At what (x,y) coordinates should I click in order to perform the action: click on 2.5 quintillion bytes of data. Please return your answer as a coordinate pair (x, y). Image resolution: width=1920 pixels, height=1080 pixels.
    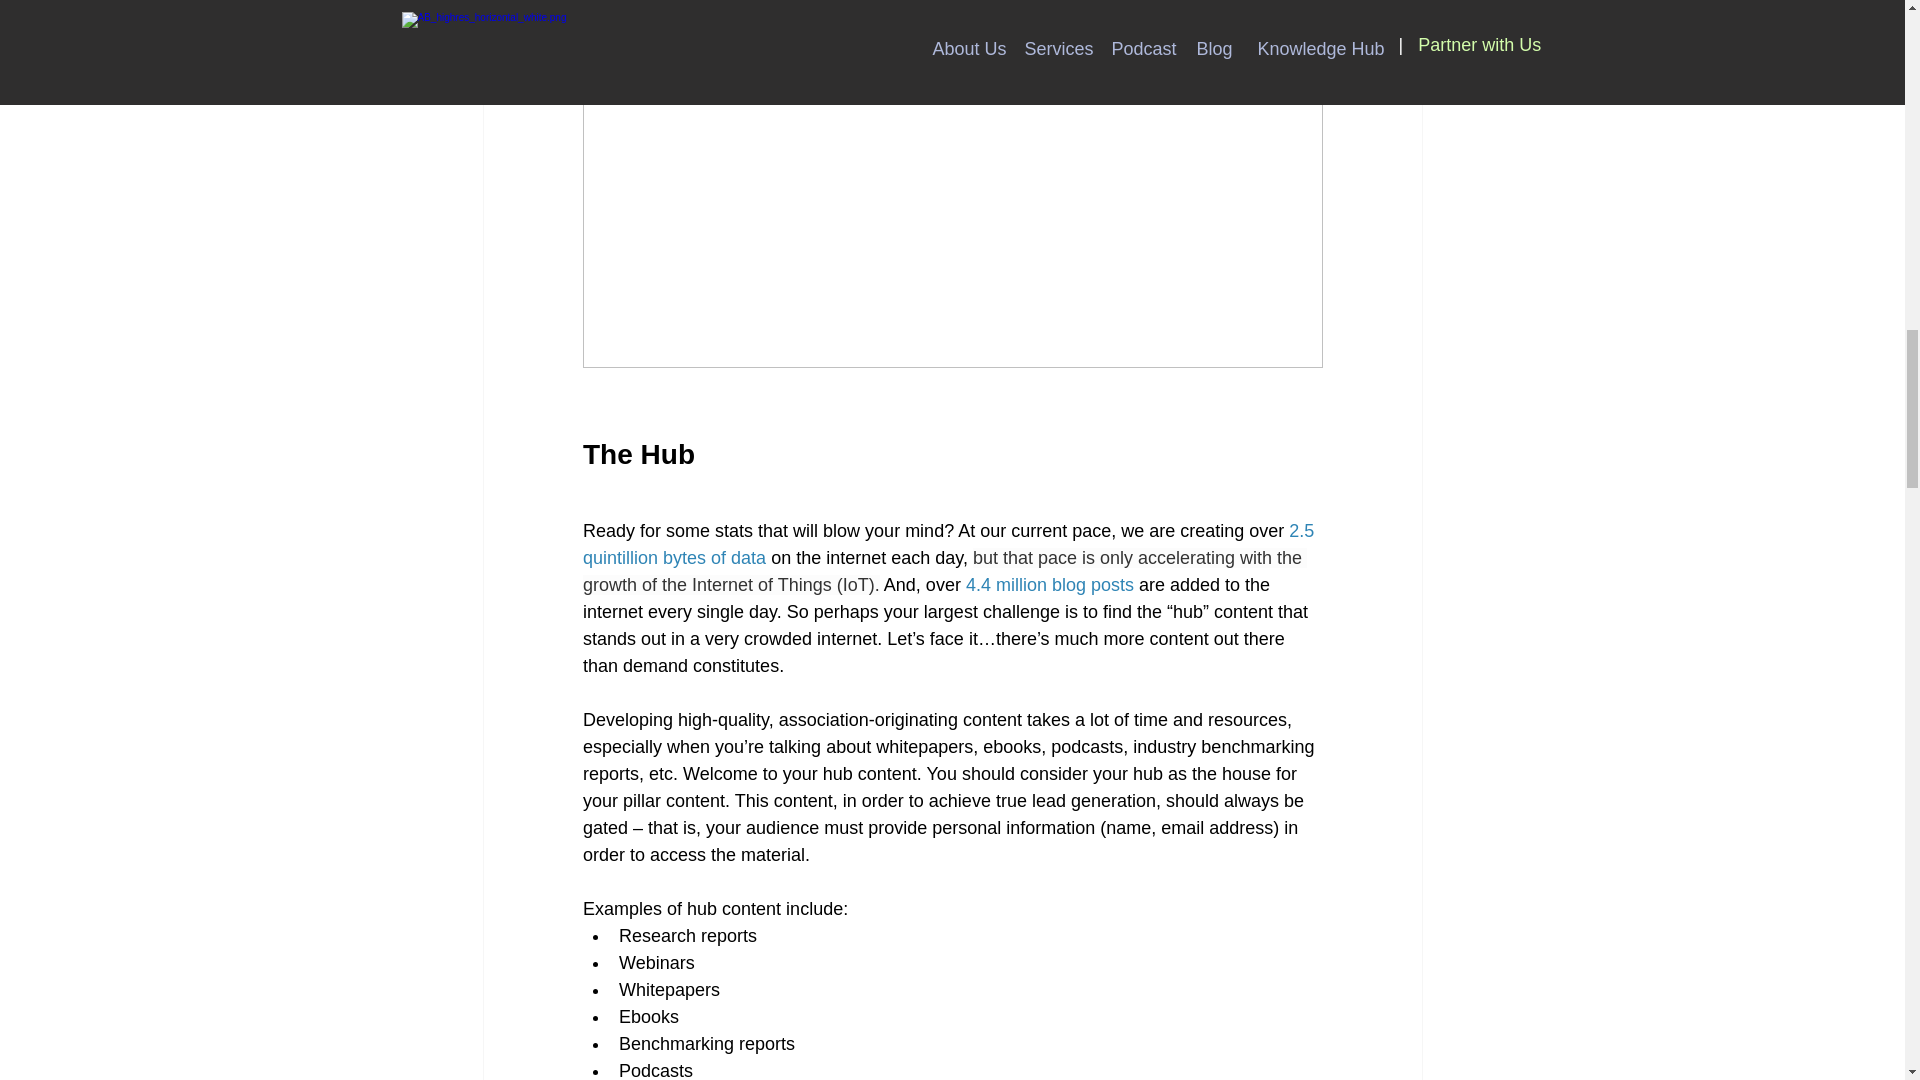
    Looking at the image, I should click on (949, 544).